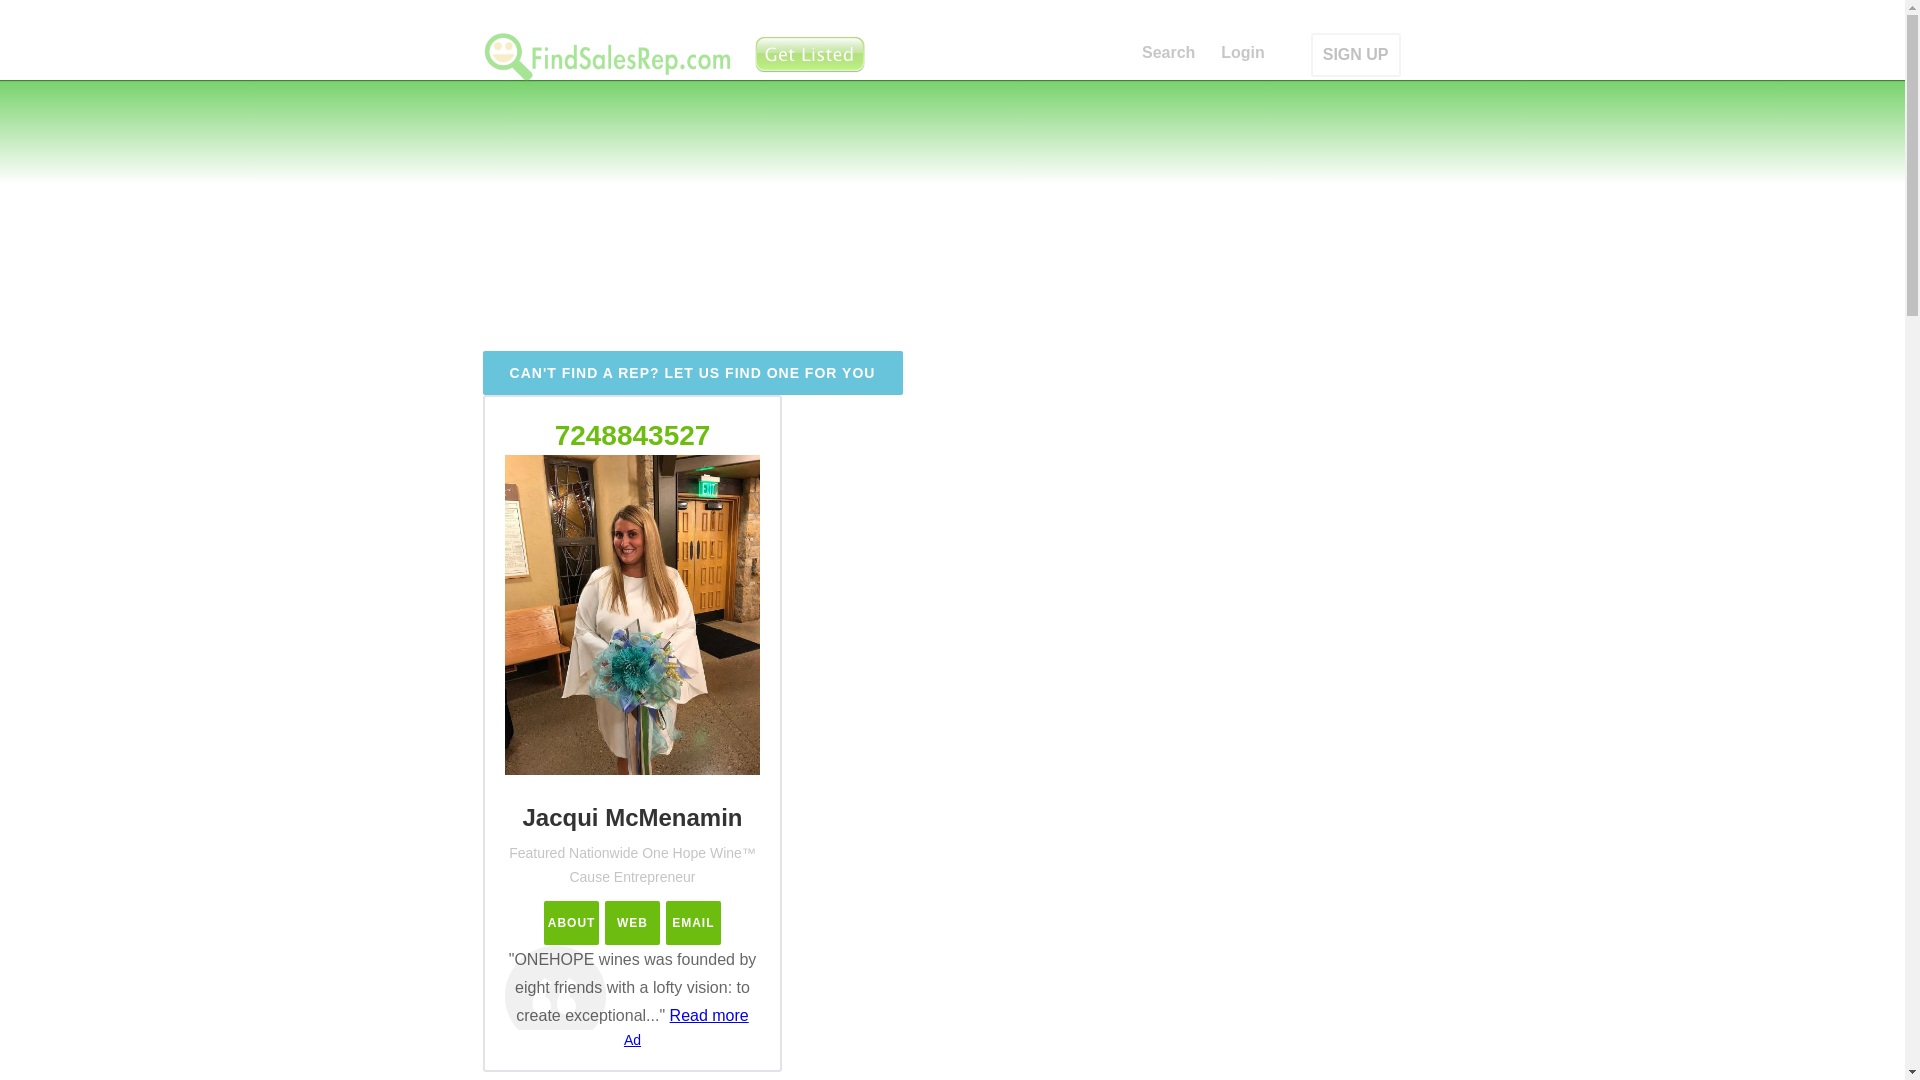 The image size is (1920, 1080). I want to click on Login, so click(1243, 54).